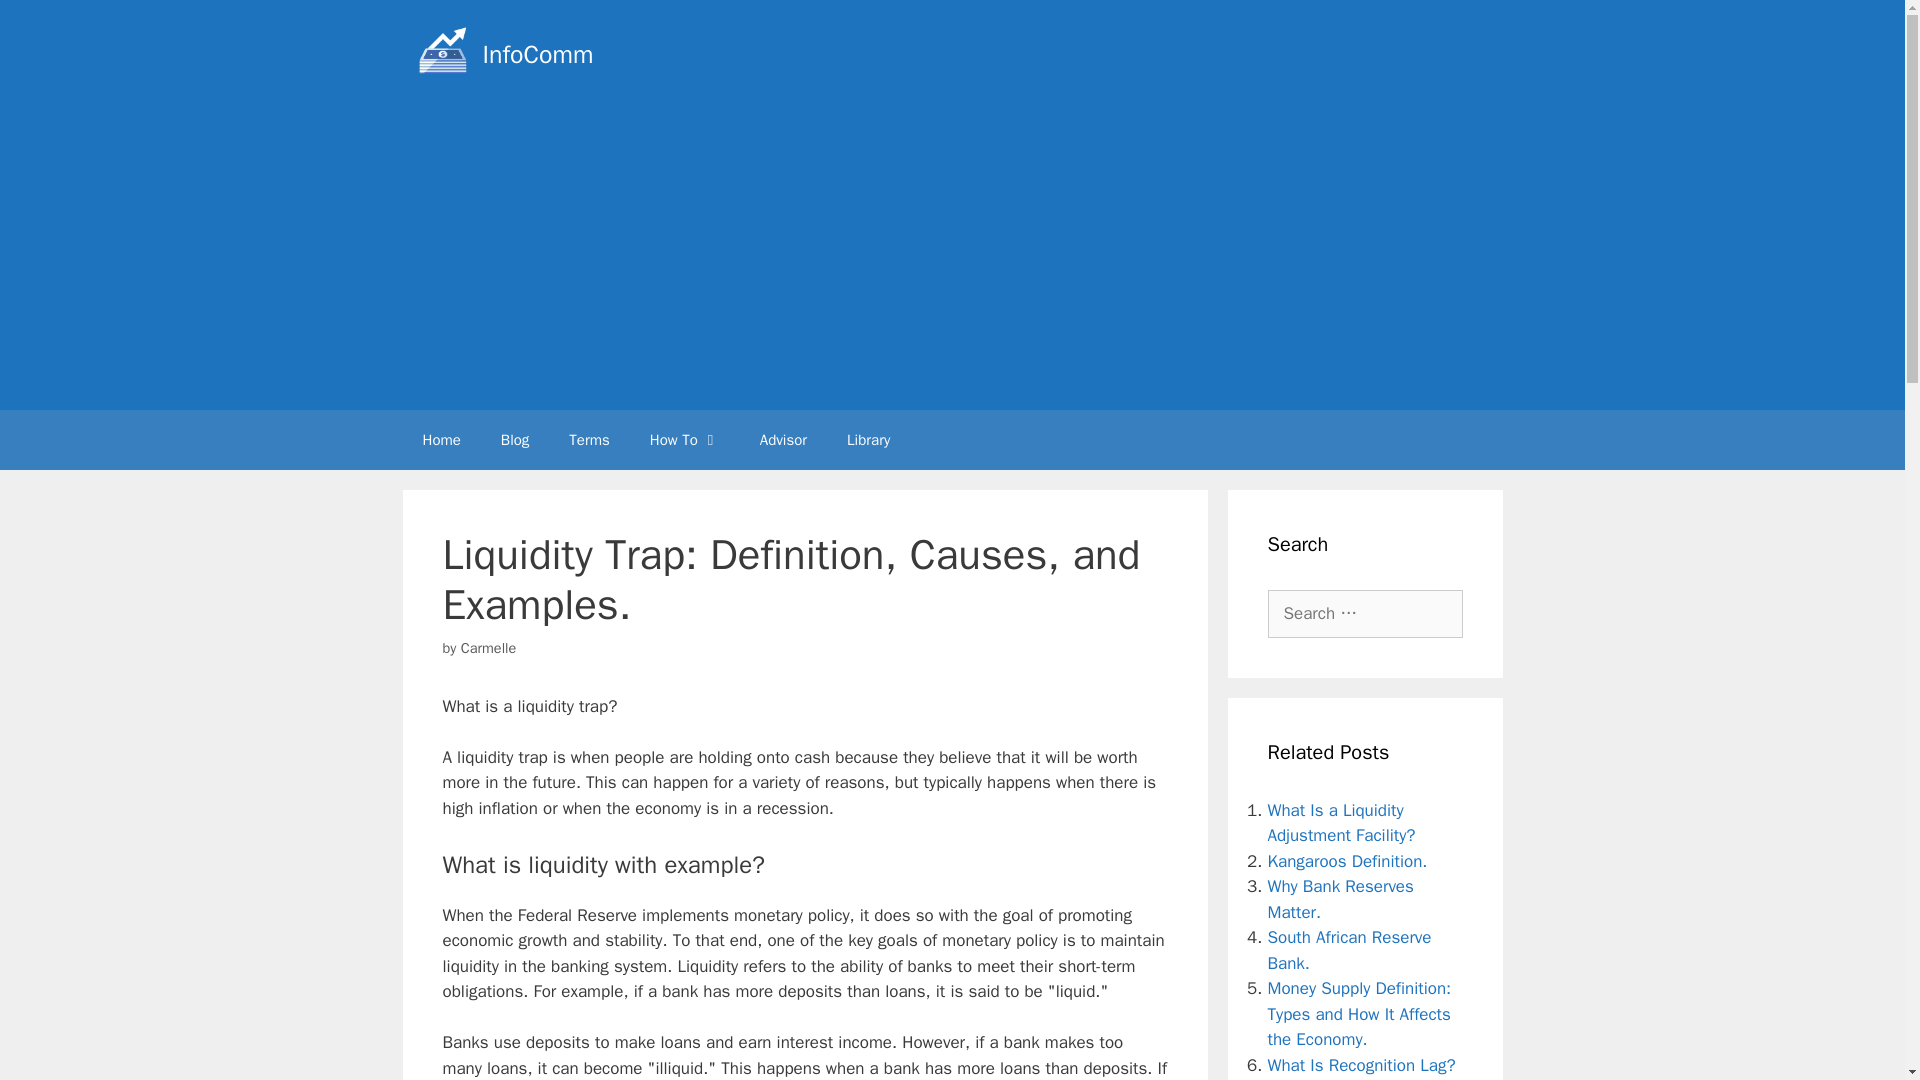  I want to click on Terms, so click(589, 440).